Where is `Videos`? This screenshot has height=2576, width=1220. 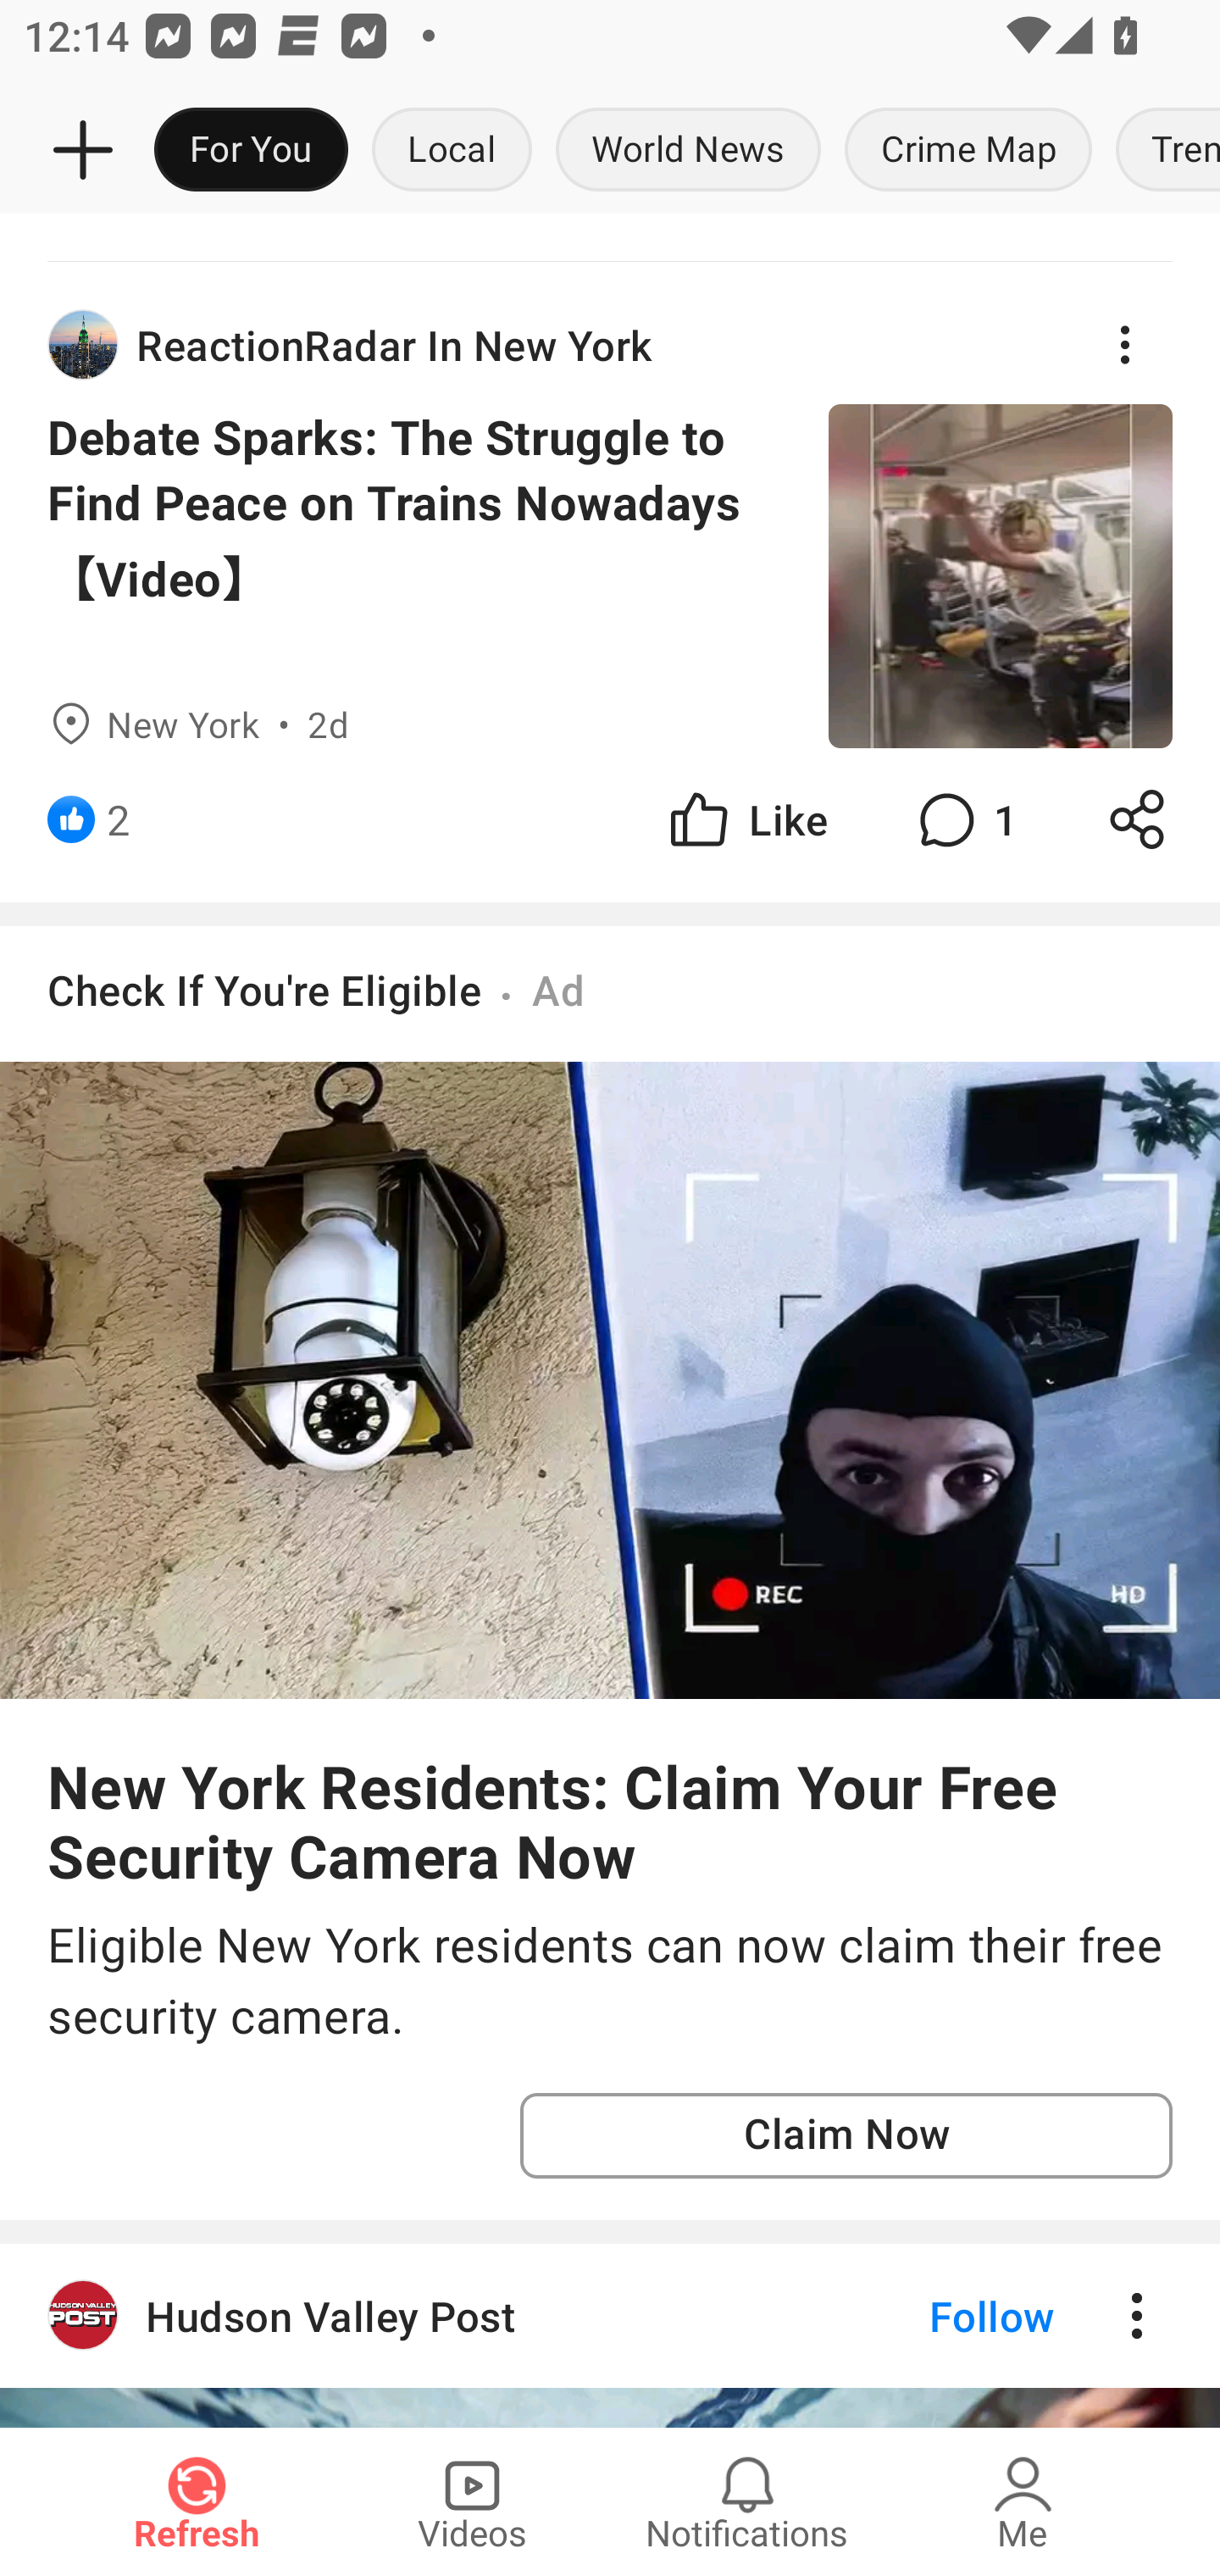 Videos is located at coordinates (472, 2501).